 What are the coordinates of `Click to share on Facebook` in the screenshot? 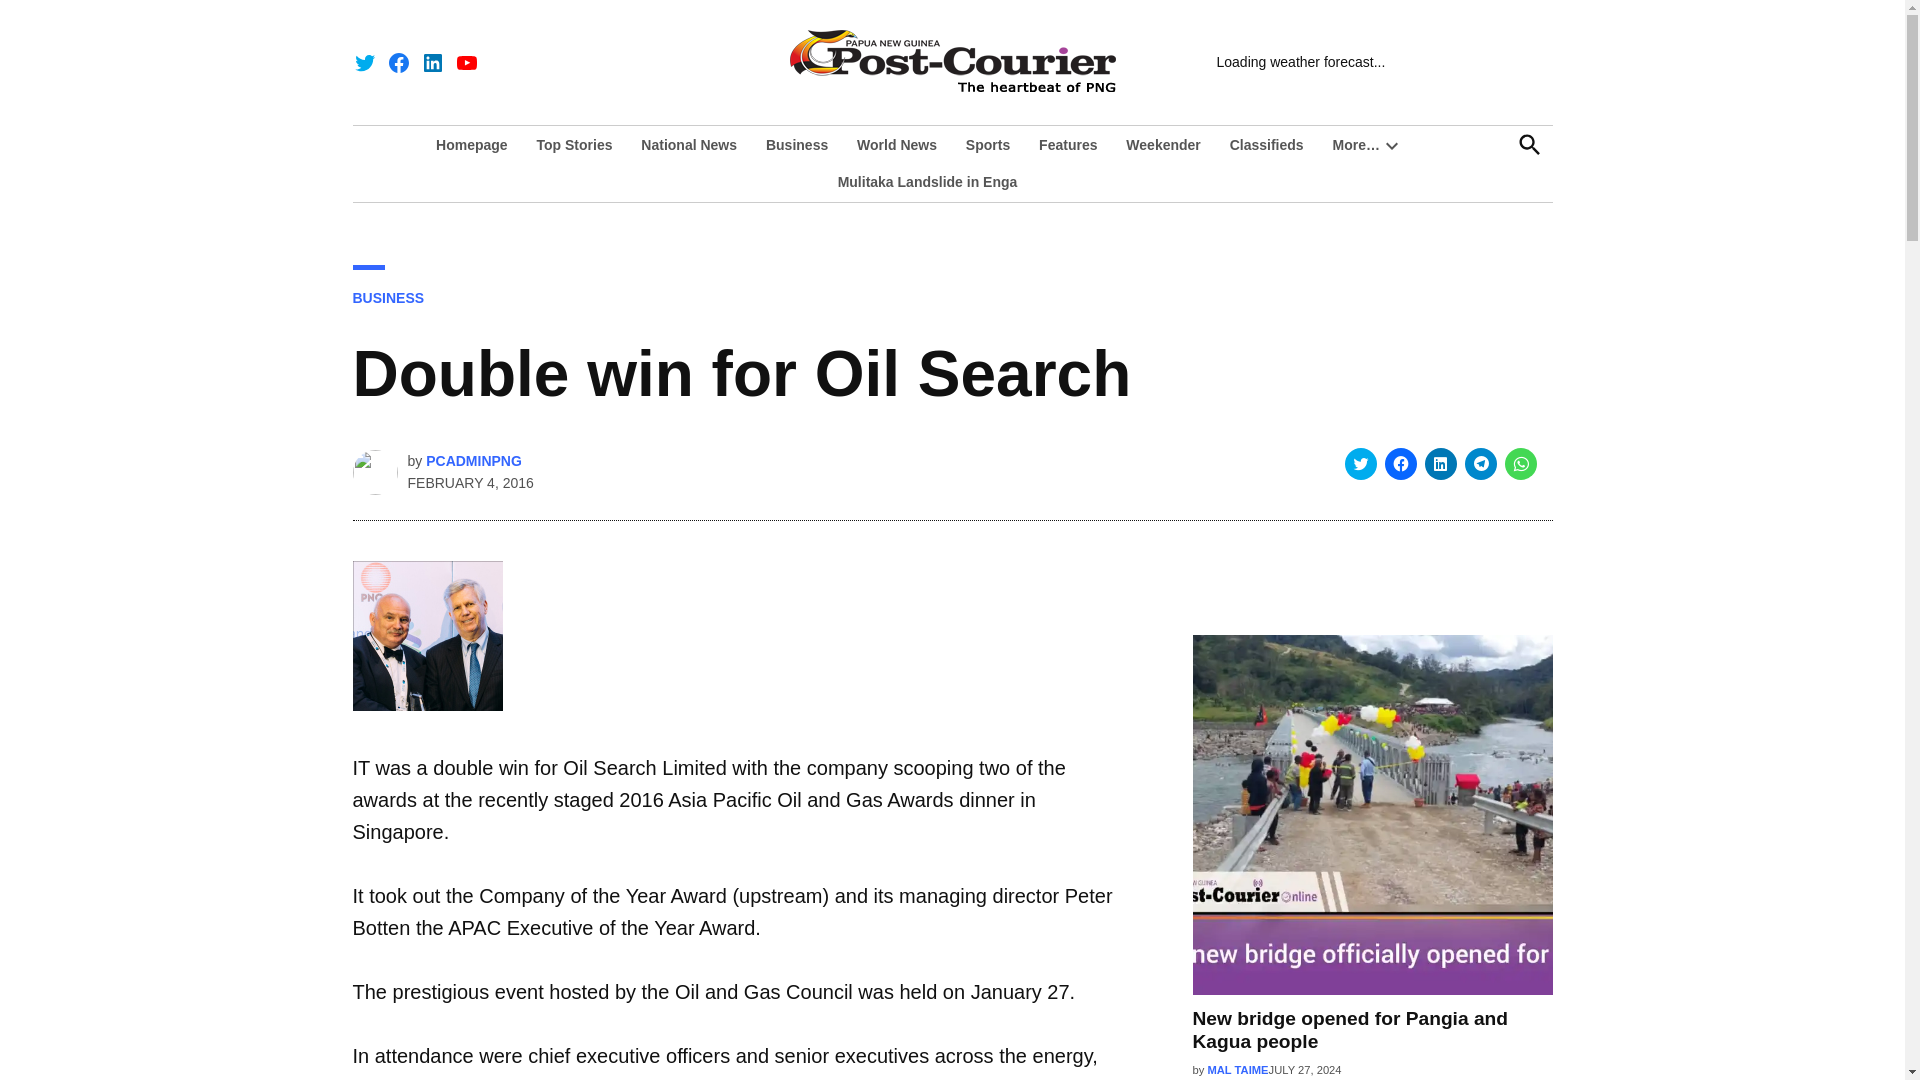 It's located at (1400, 464).